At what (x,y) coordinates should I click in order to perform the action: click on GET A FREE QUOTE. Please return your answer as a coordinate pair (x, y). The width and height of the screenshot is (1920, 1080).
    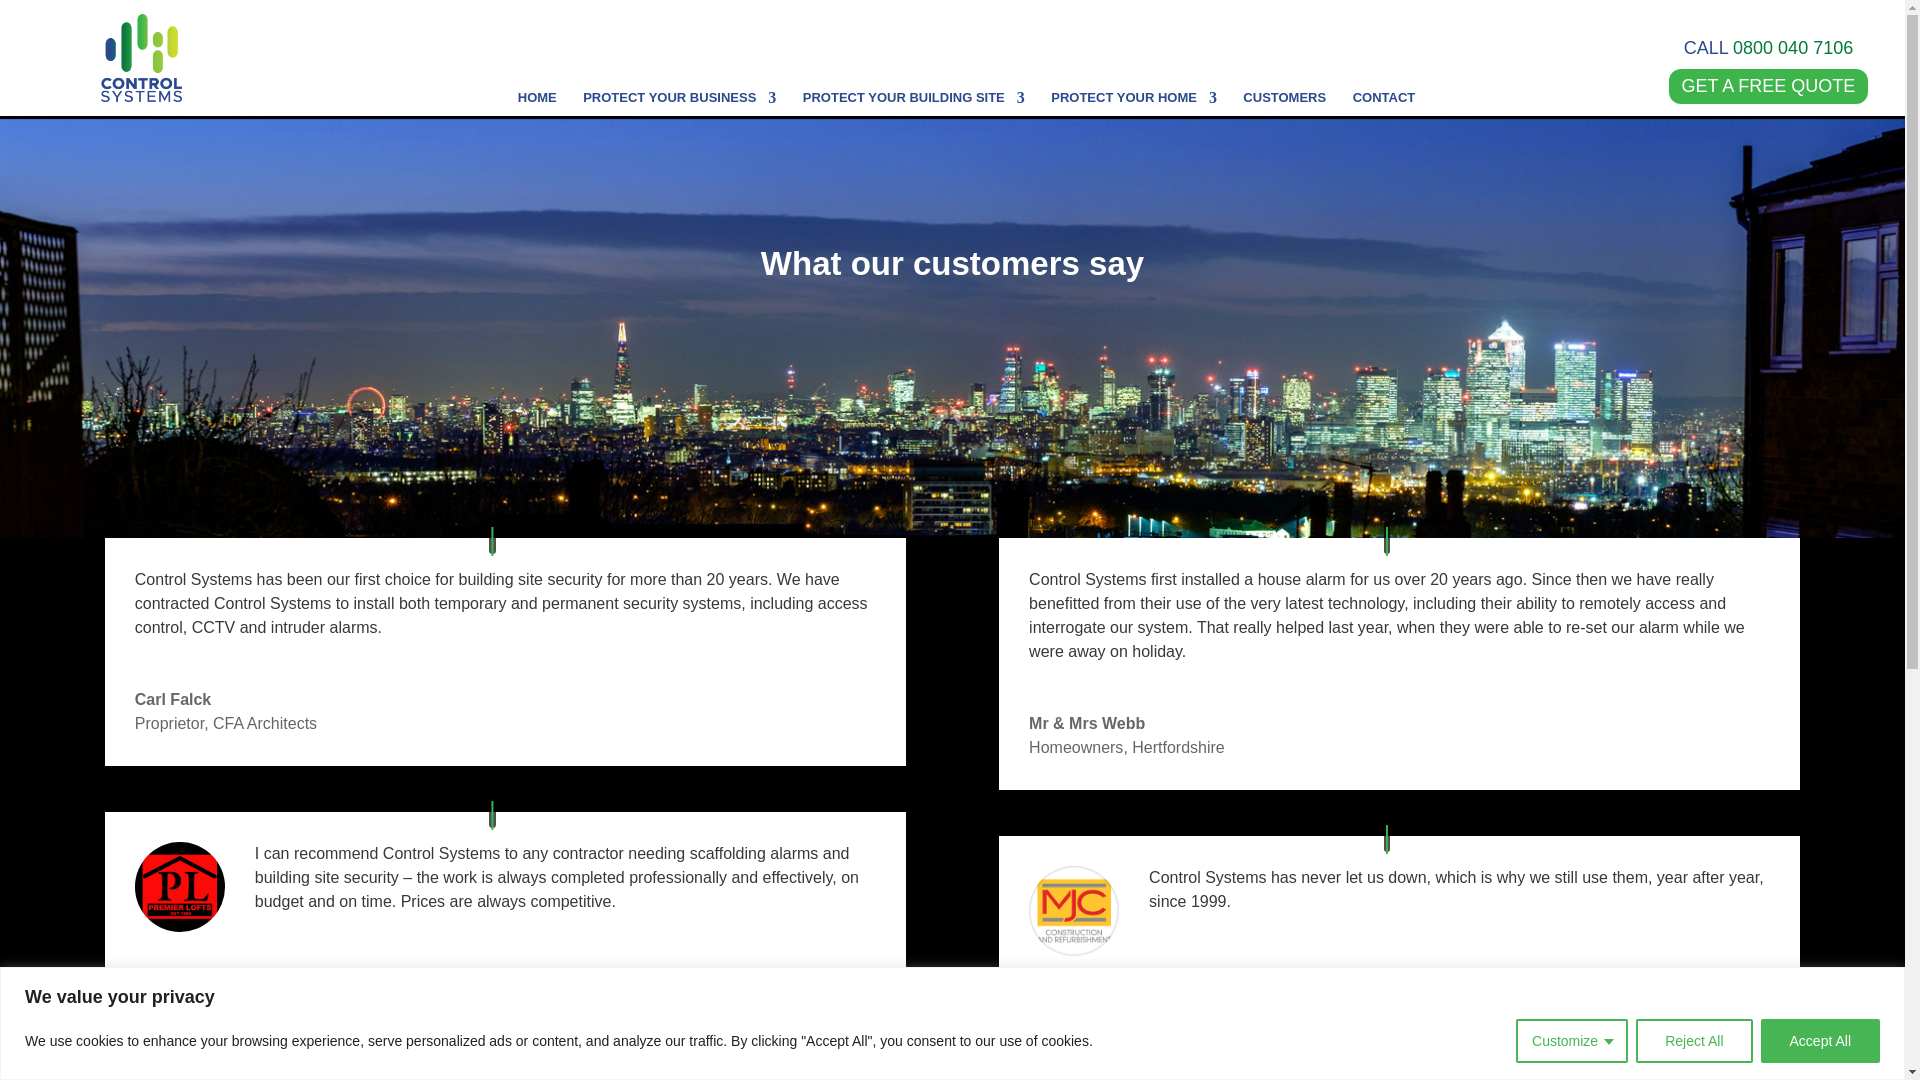
    Looking at the image, I should click on (1768, 86).